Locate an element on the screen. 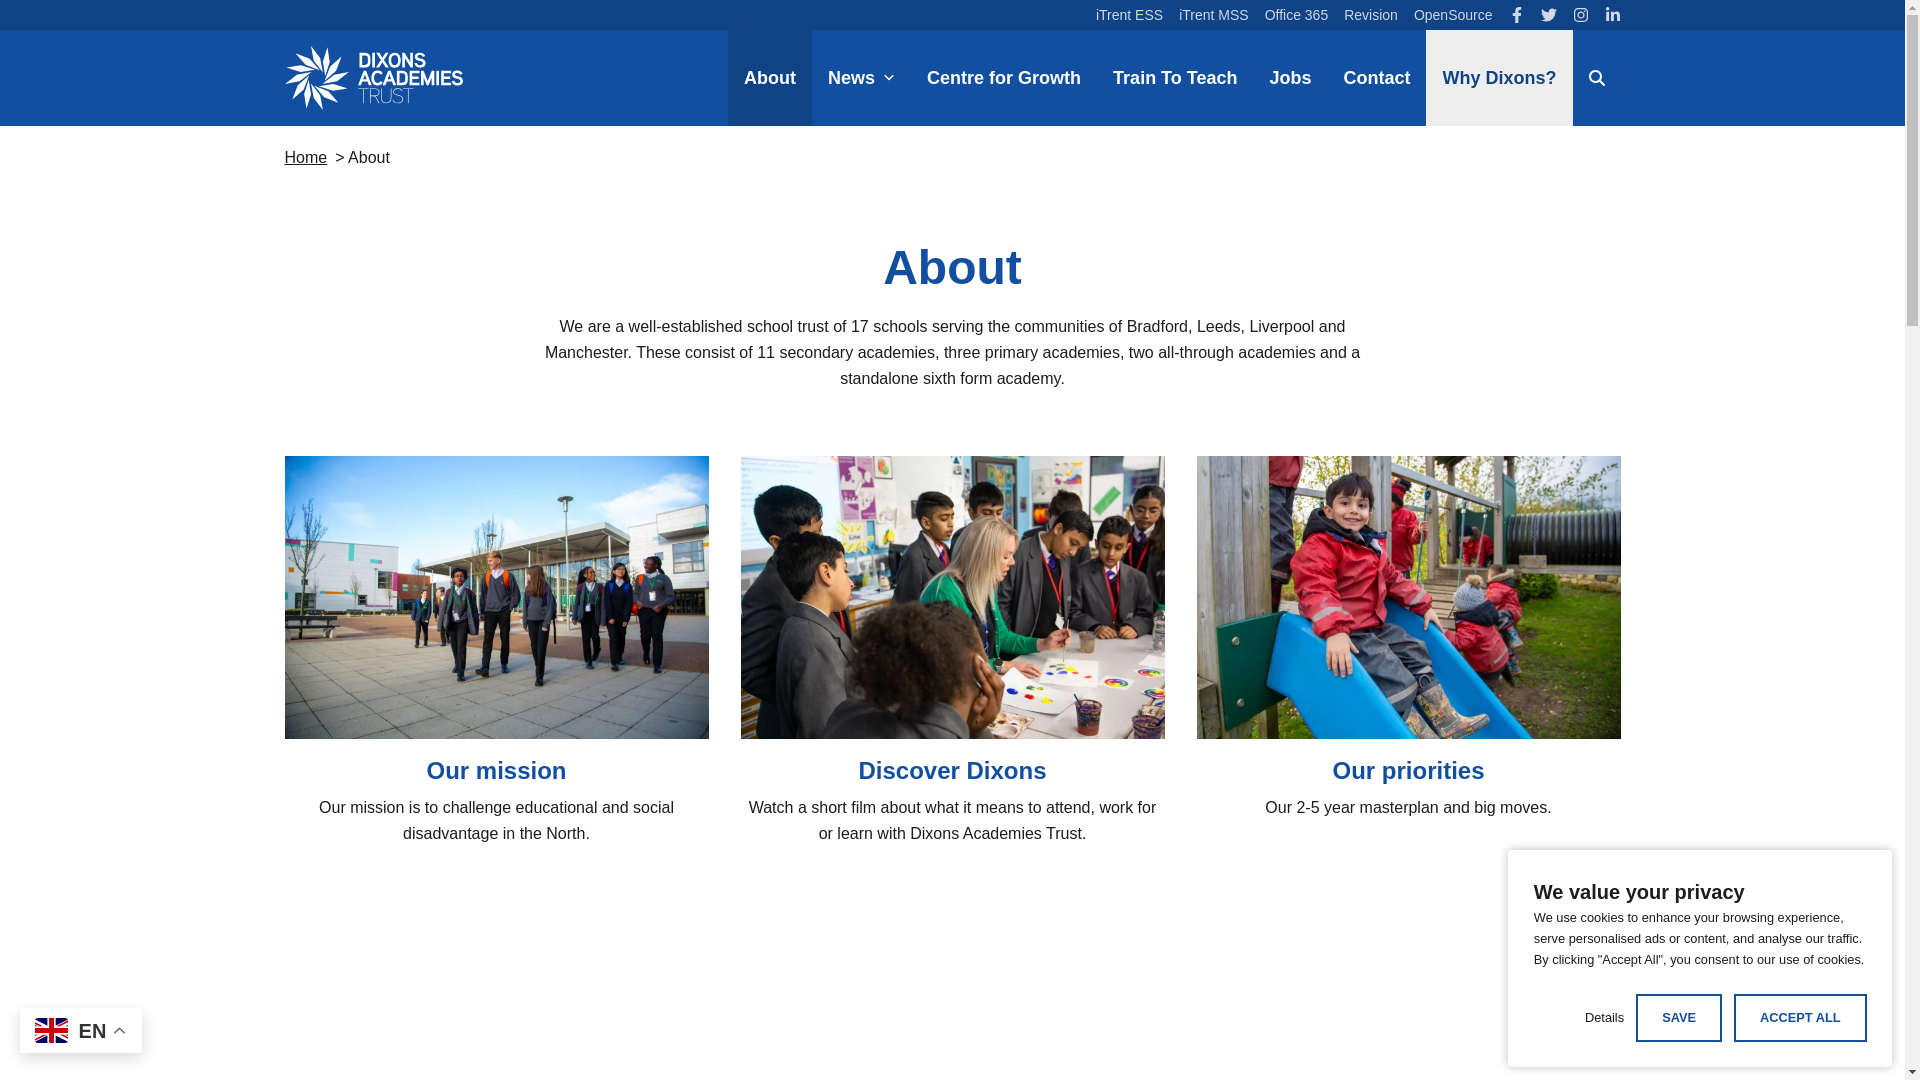 Image resolution: width=1920 pixels, height=1080 pixels. Home is located at coordinates (305, 158).